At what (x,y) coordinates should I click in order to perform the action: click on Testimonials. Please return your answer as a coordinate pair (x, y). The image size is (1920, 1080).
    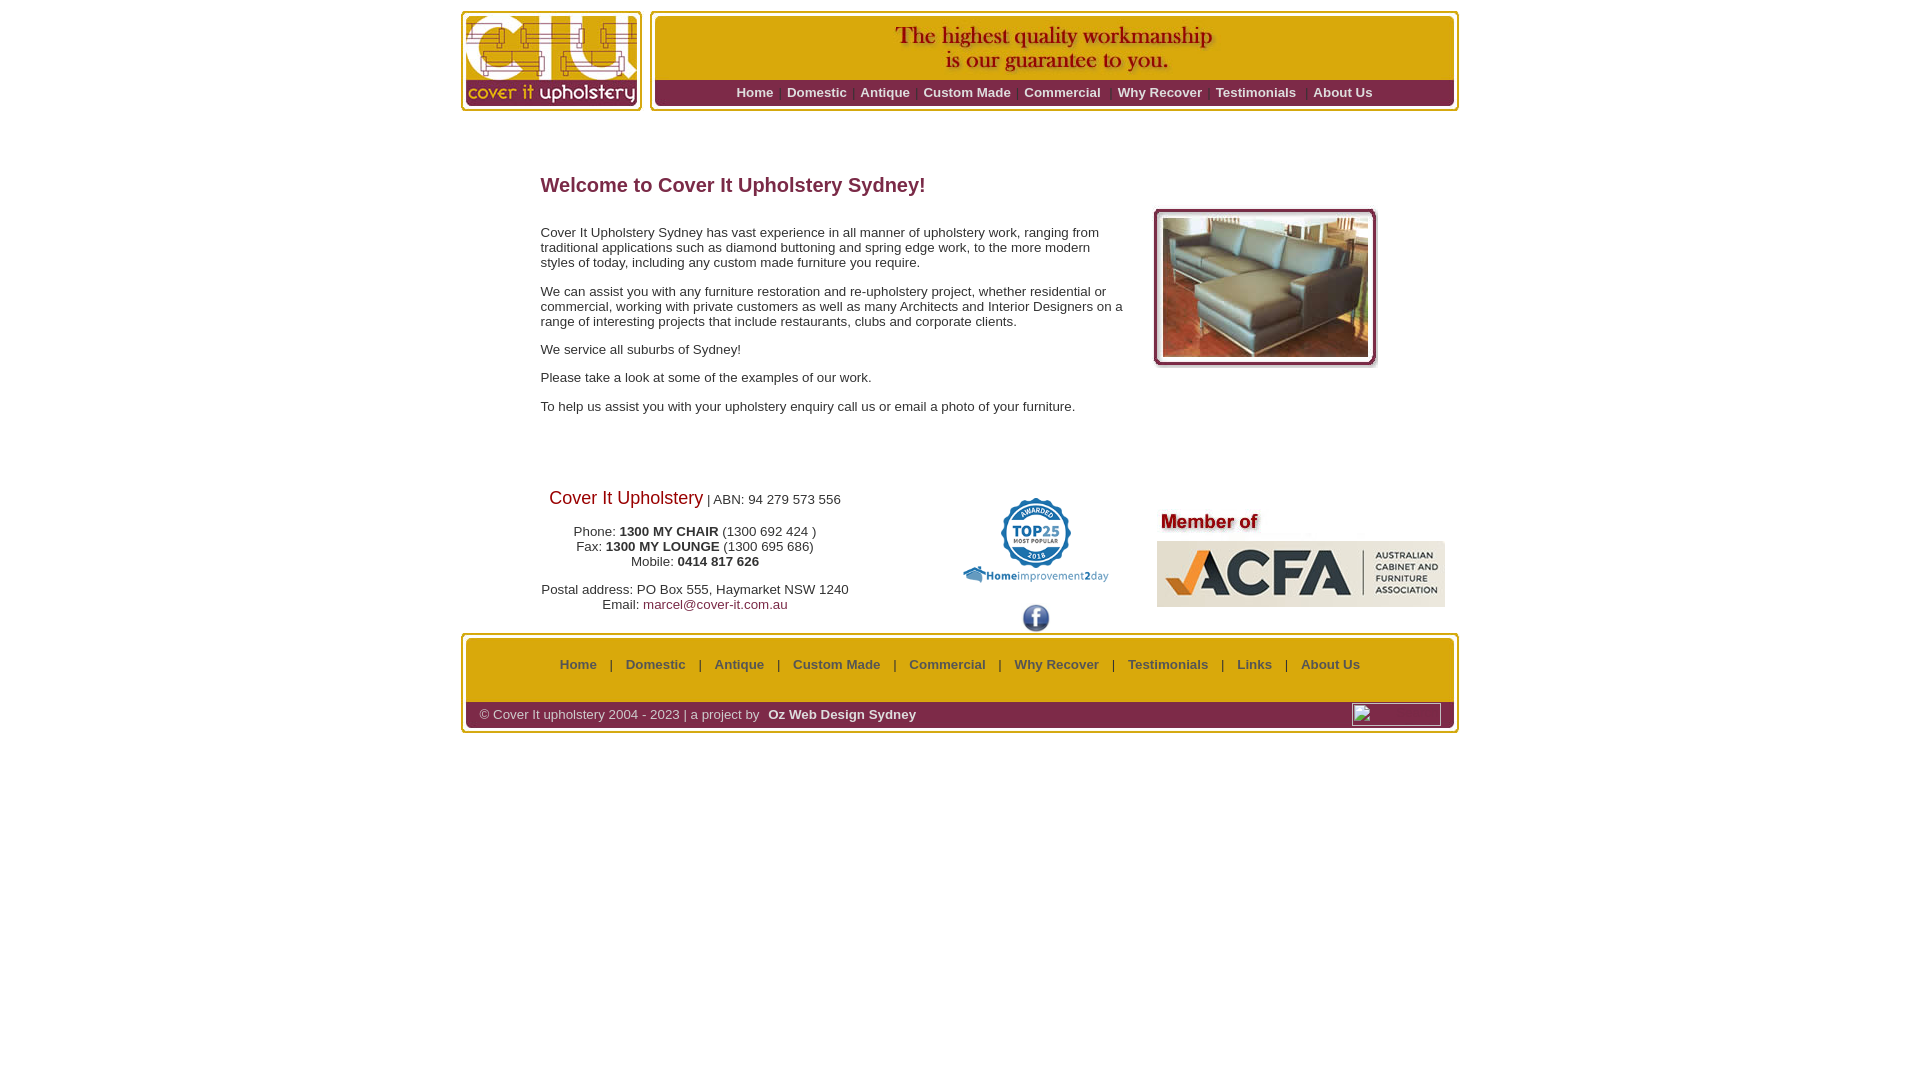
    Looking at the image, I should click on (1256, 92).